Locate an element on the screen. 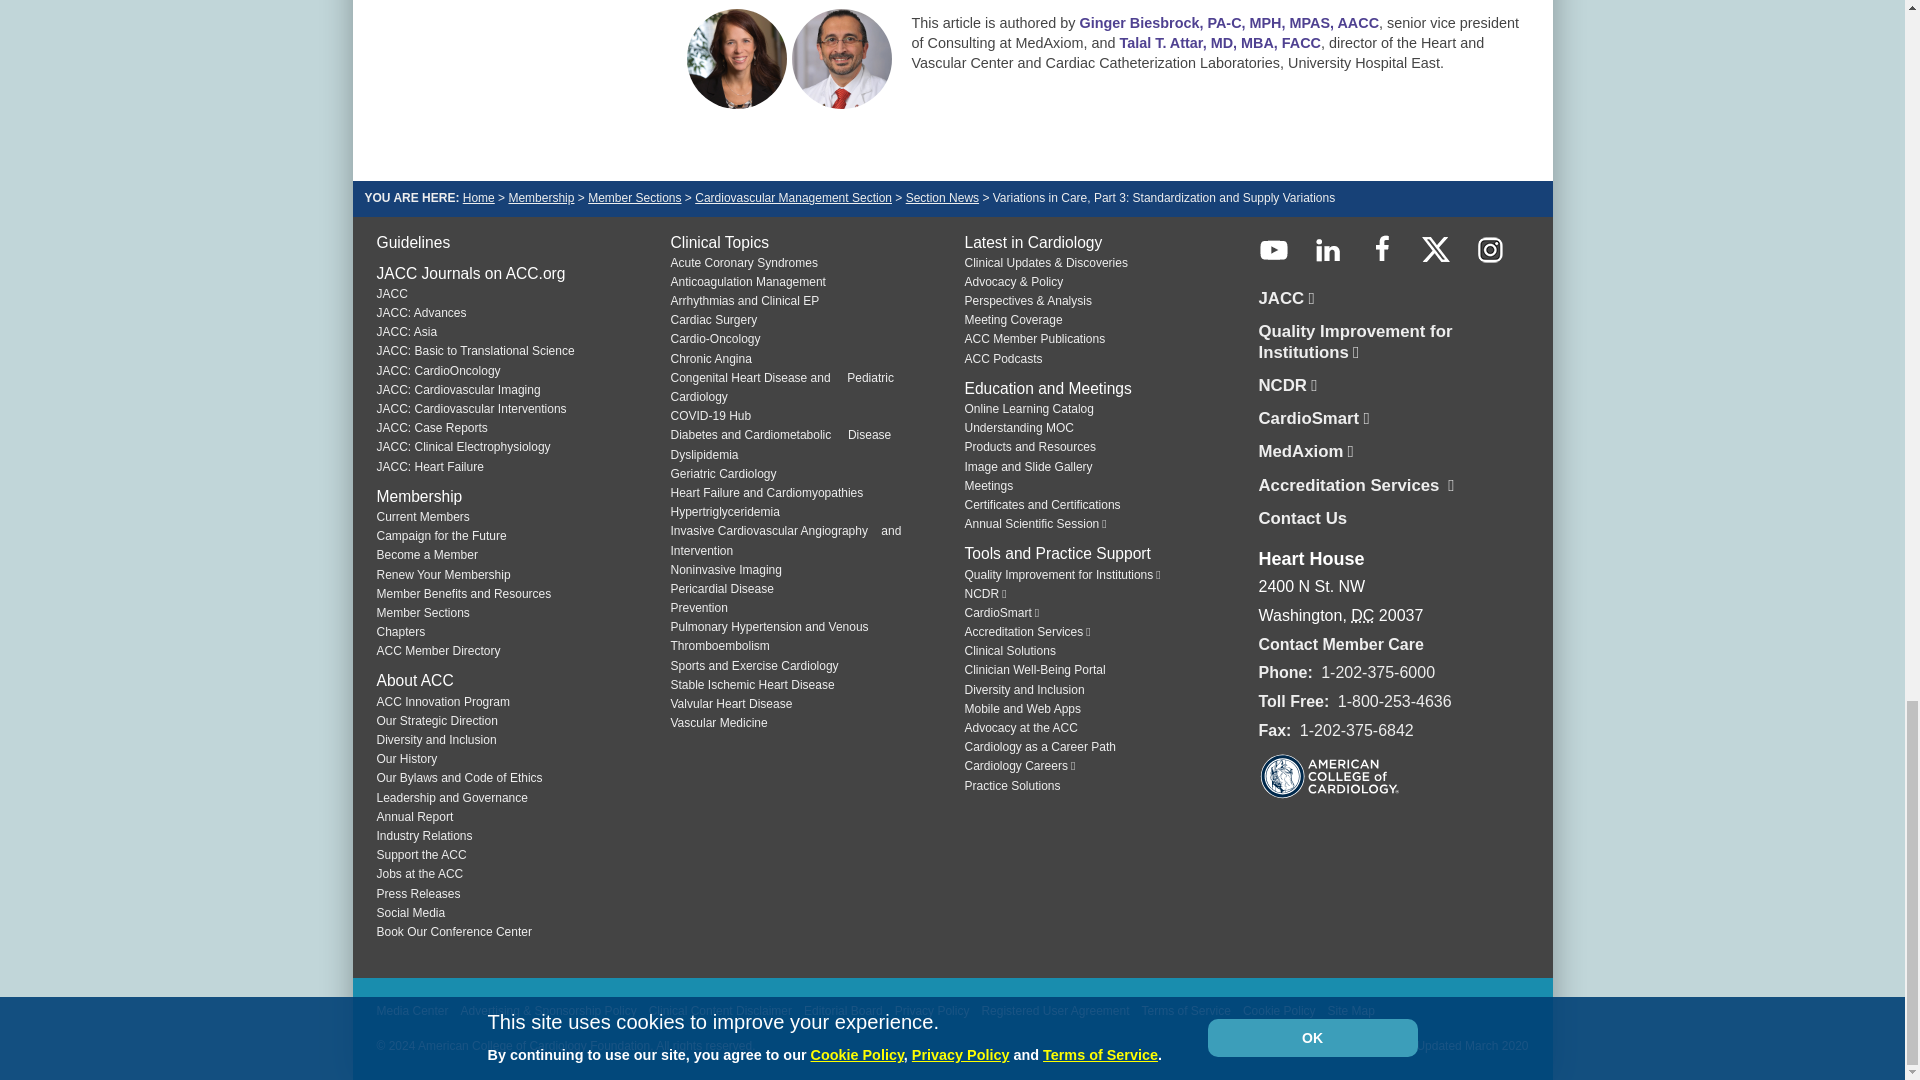  JACC: Cardiovascular Interventions is located at coordinates (471, 408).